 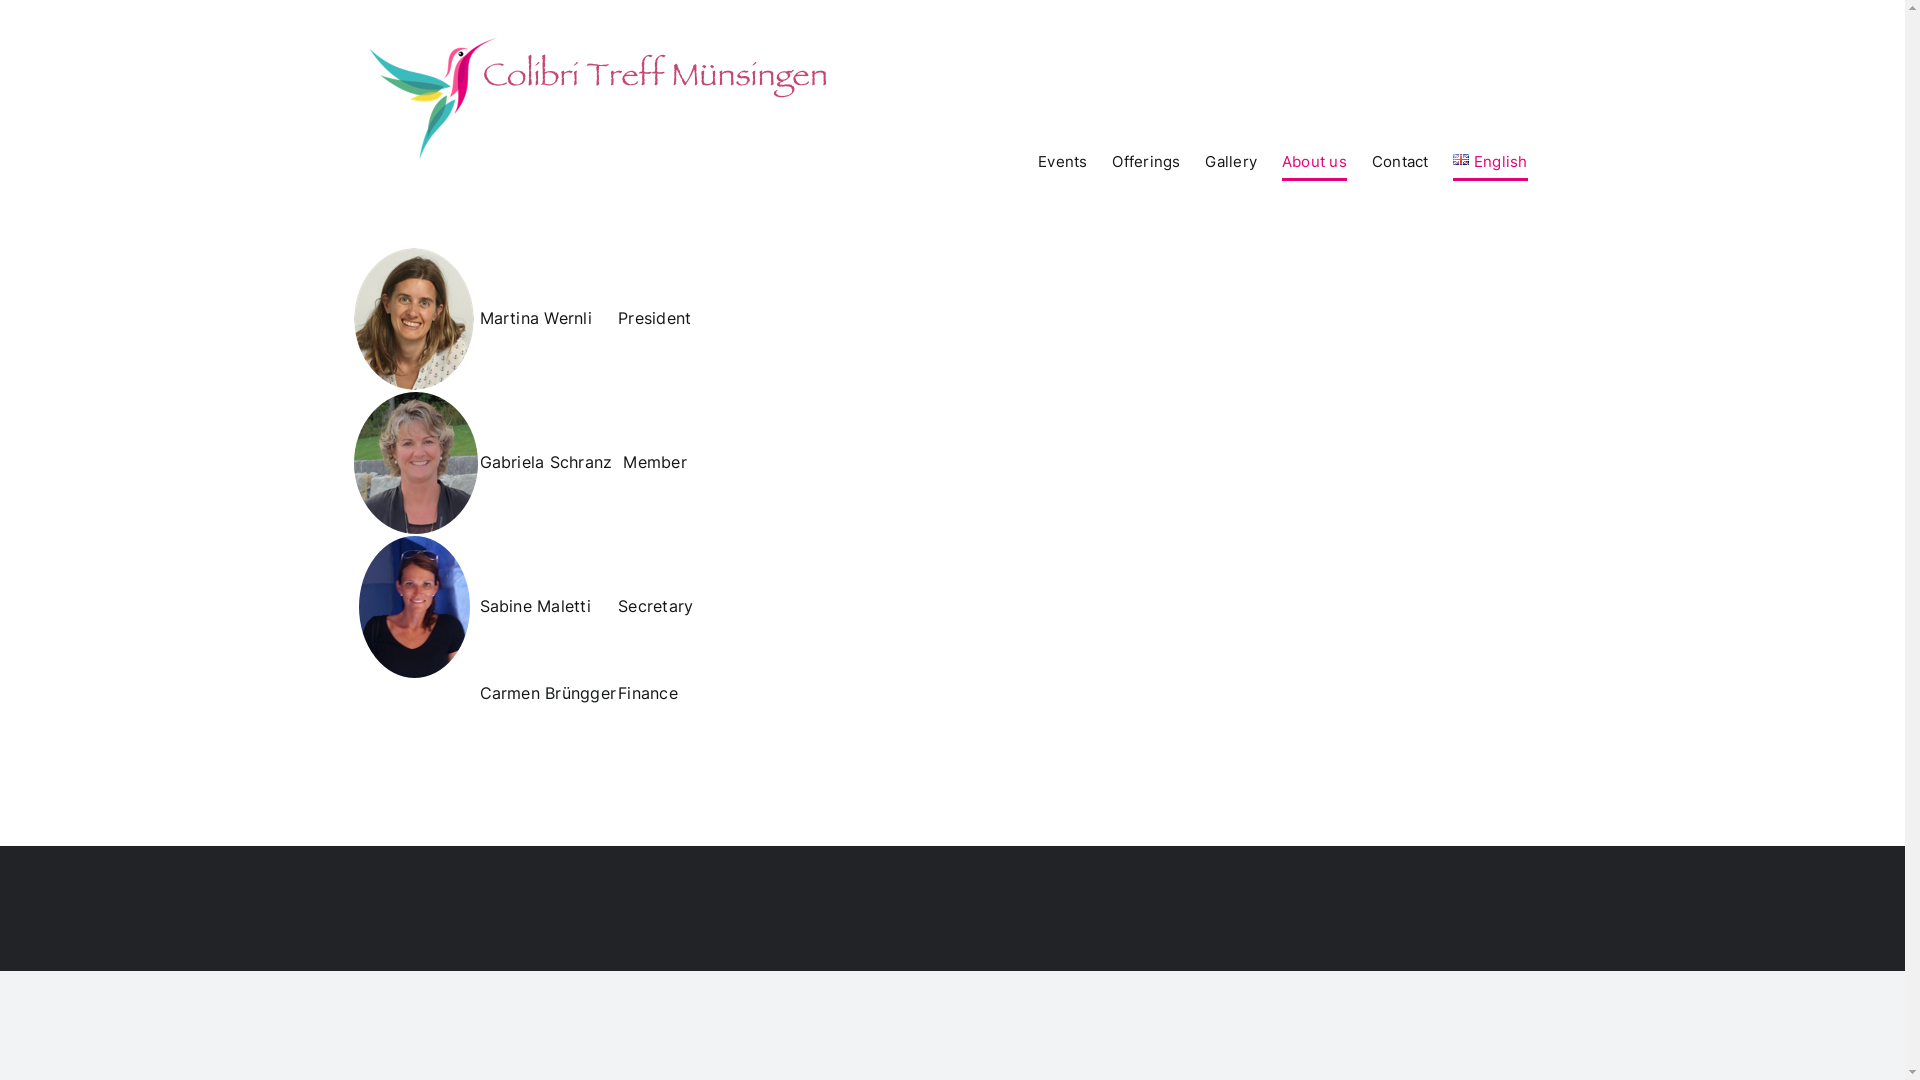 What do you see at coordinates (1400, 161) in the screenshot?
I see `Contact` at bounding box center [1400, 161].